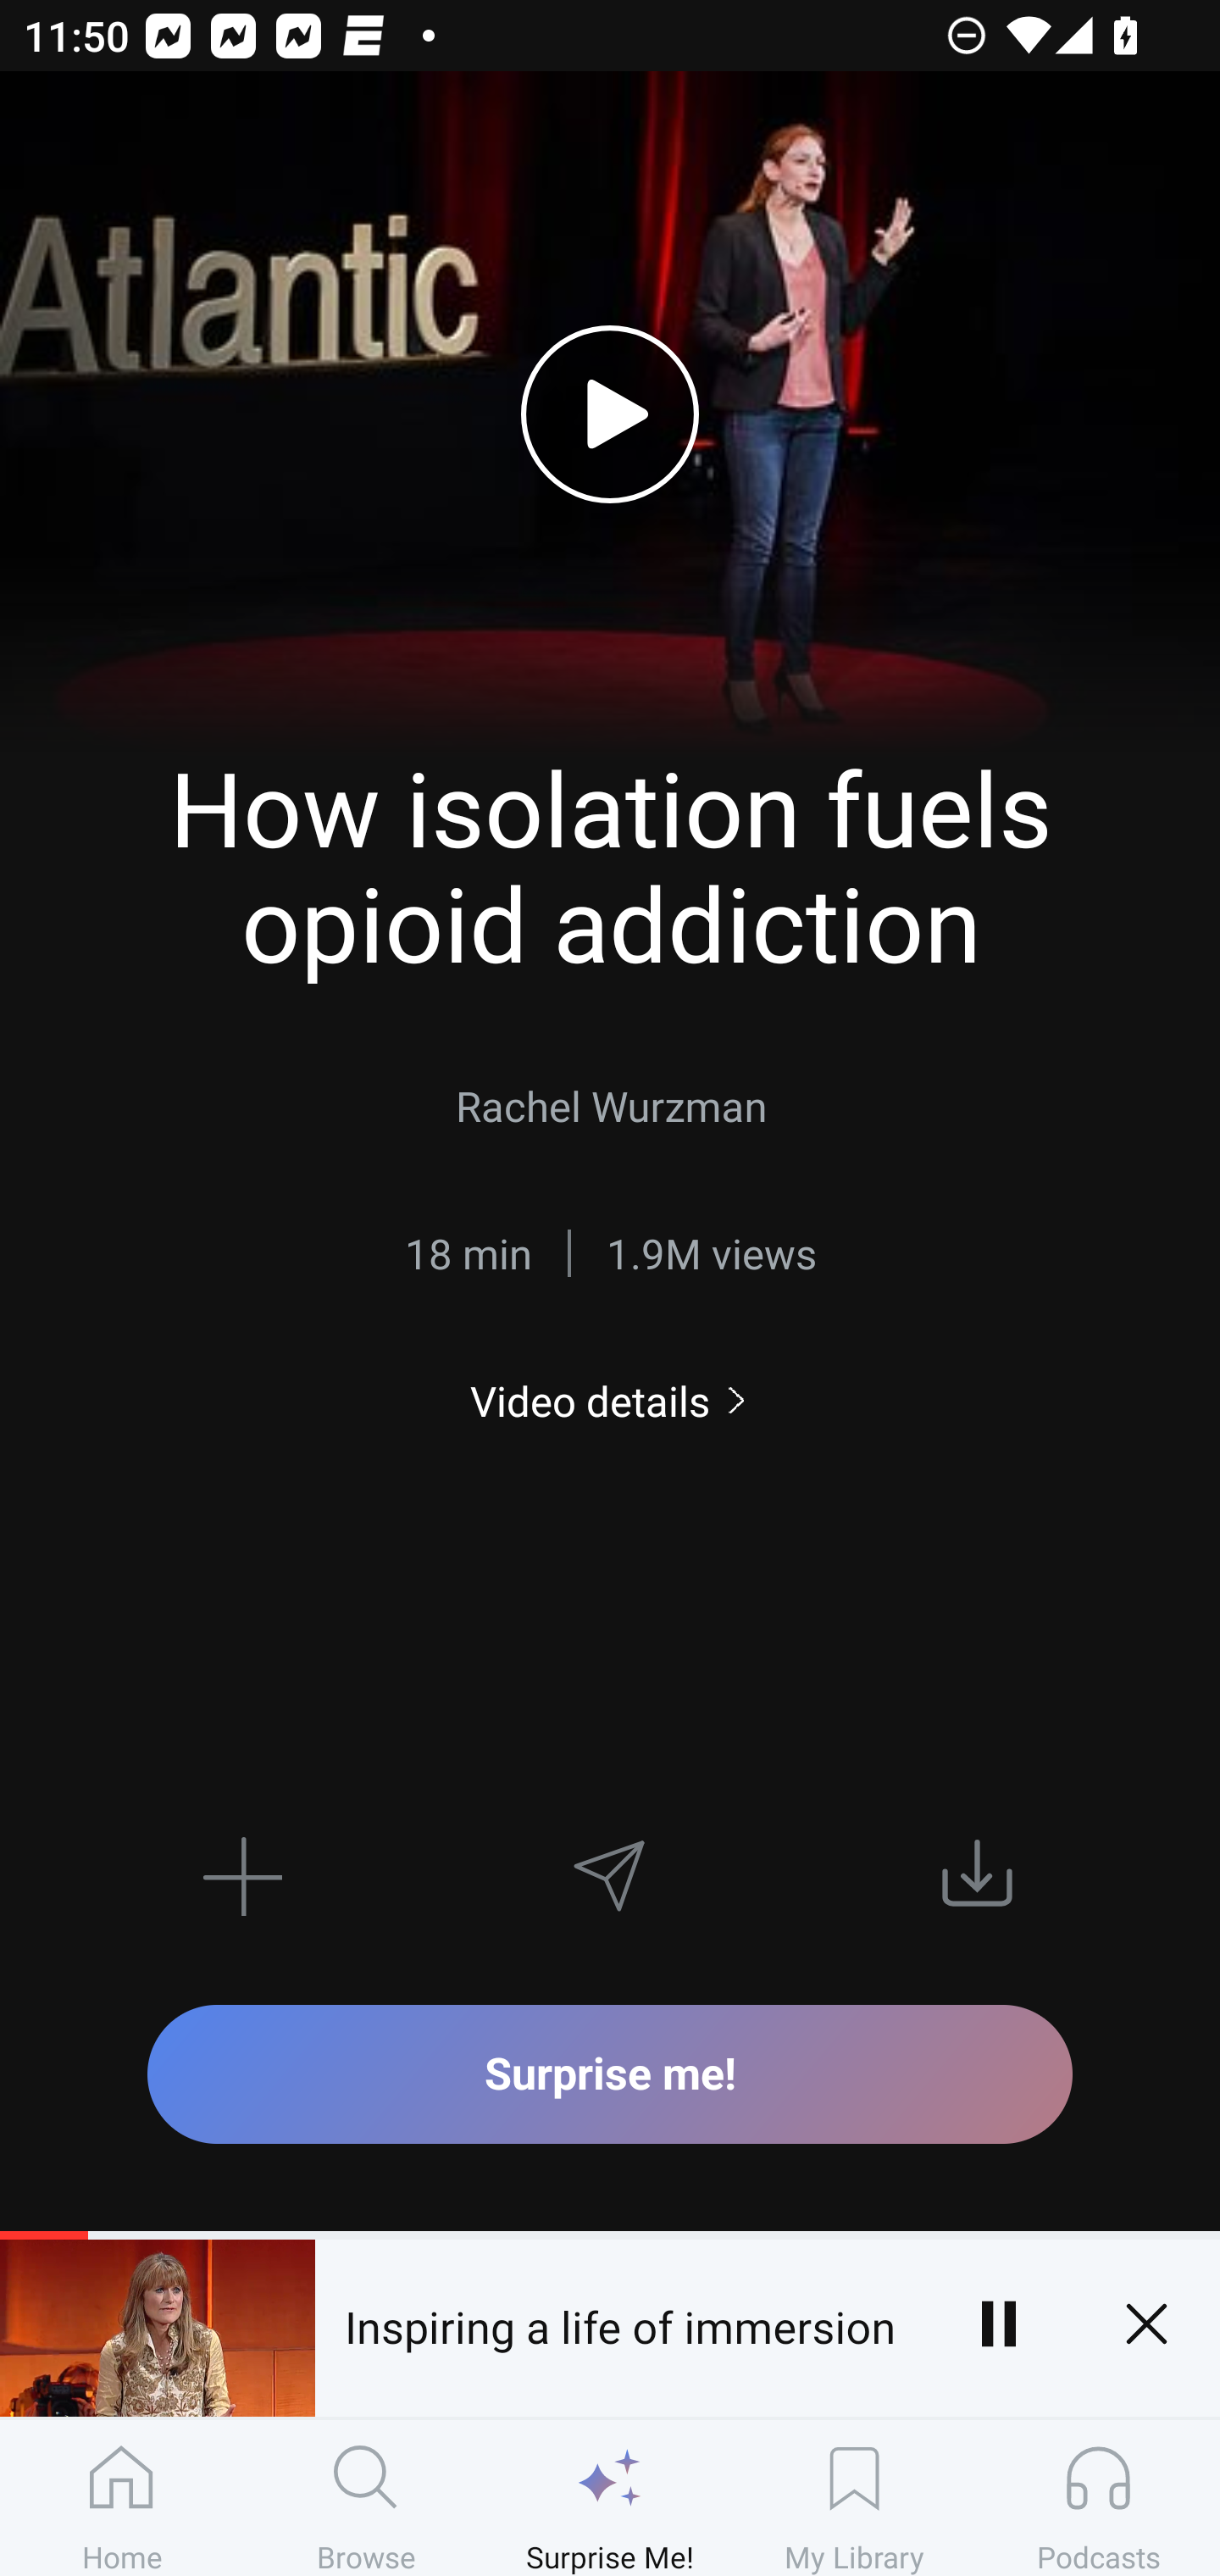  I want to click on Video details, so click(610, 1400).